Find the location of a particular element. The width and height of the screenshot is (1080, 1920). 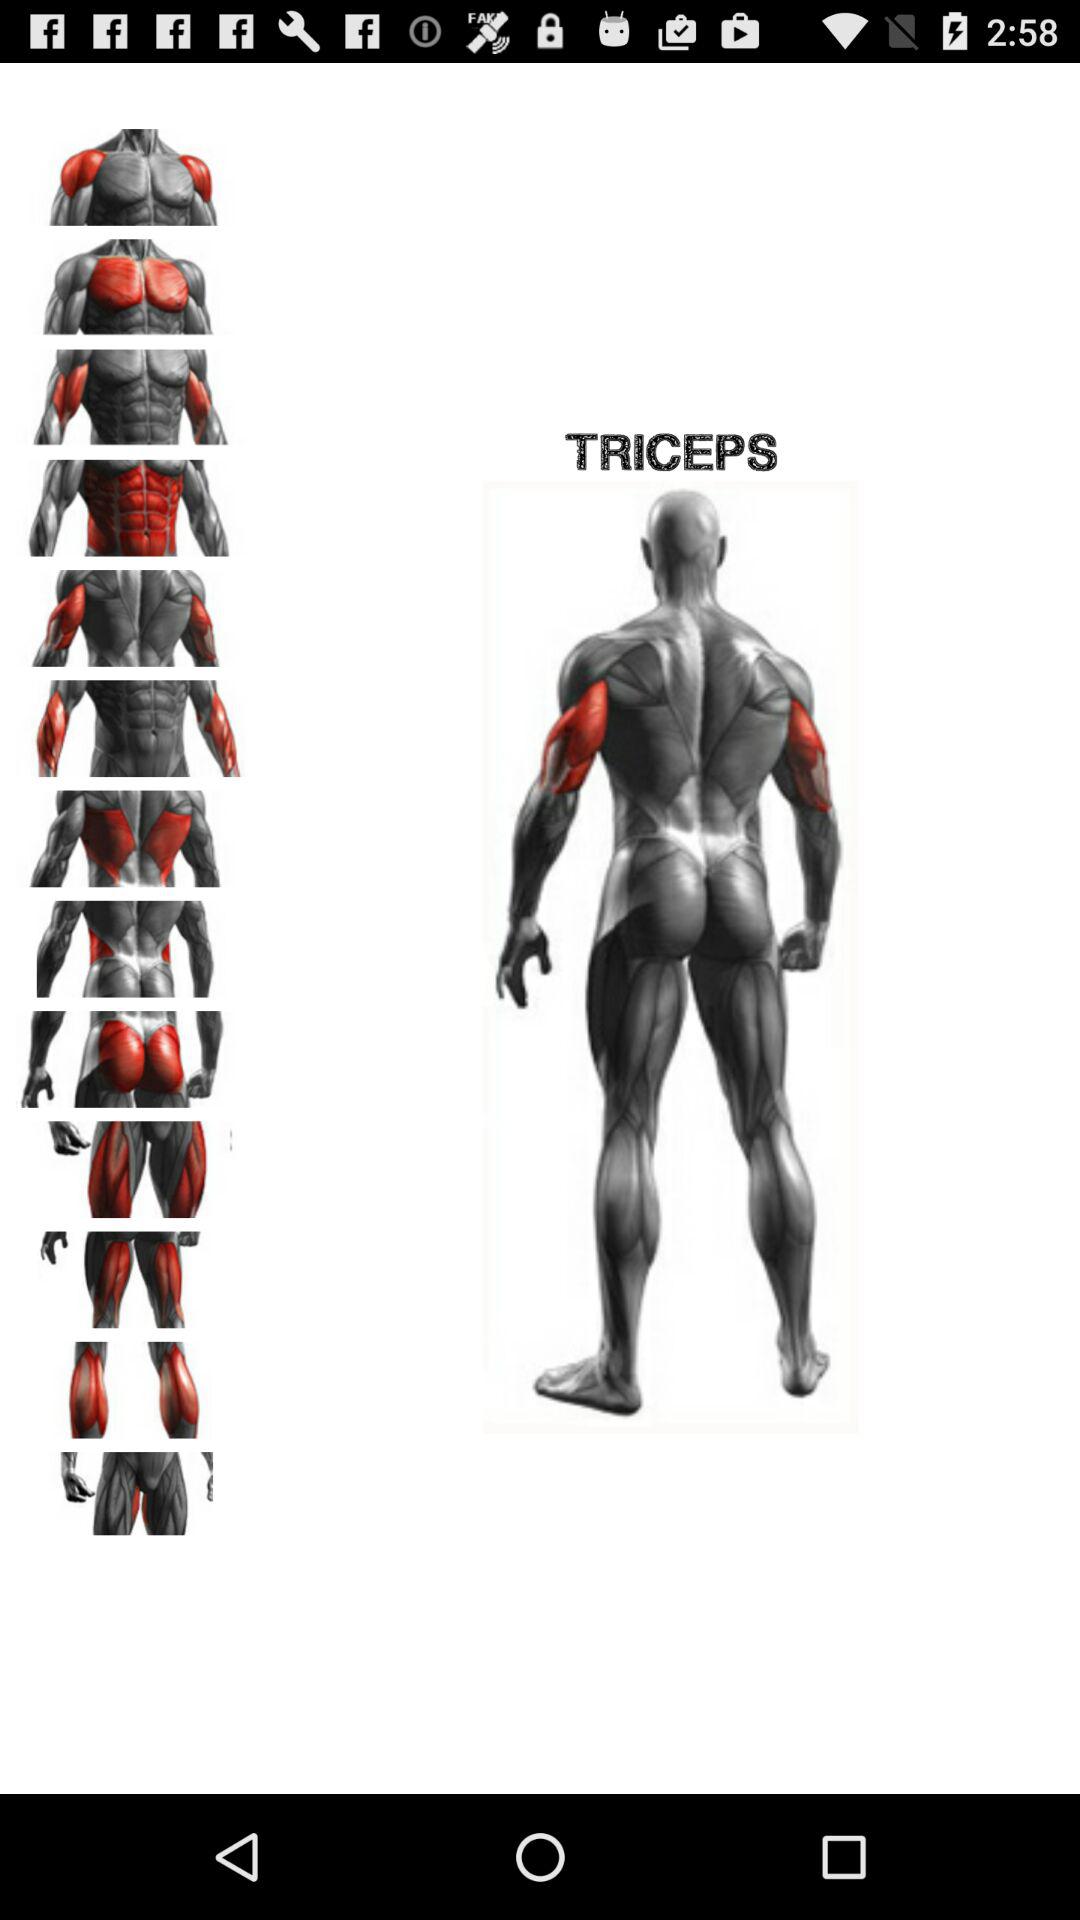

select this muscle group is located at coordinates (131, 1052).